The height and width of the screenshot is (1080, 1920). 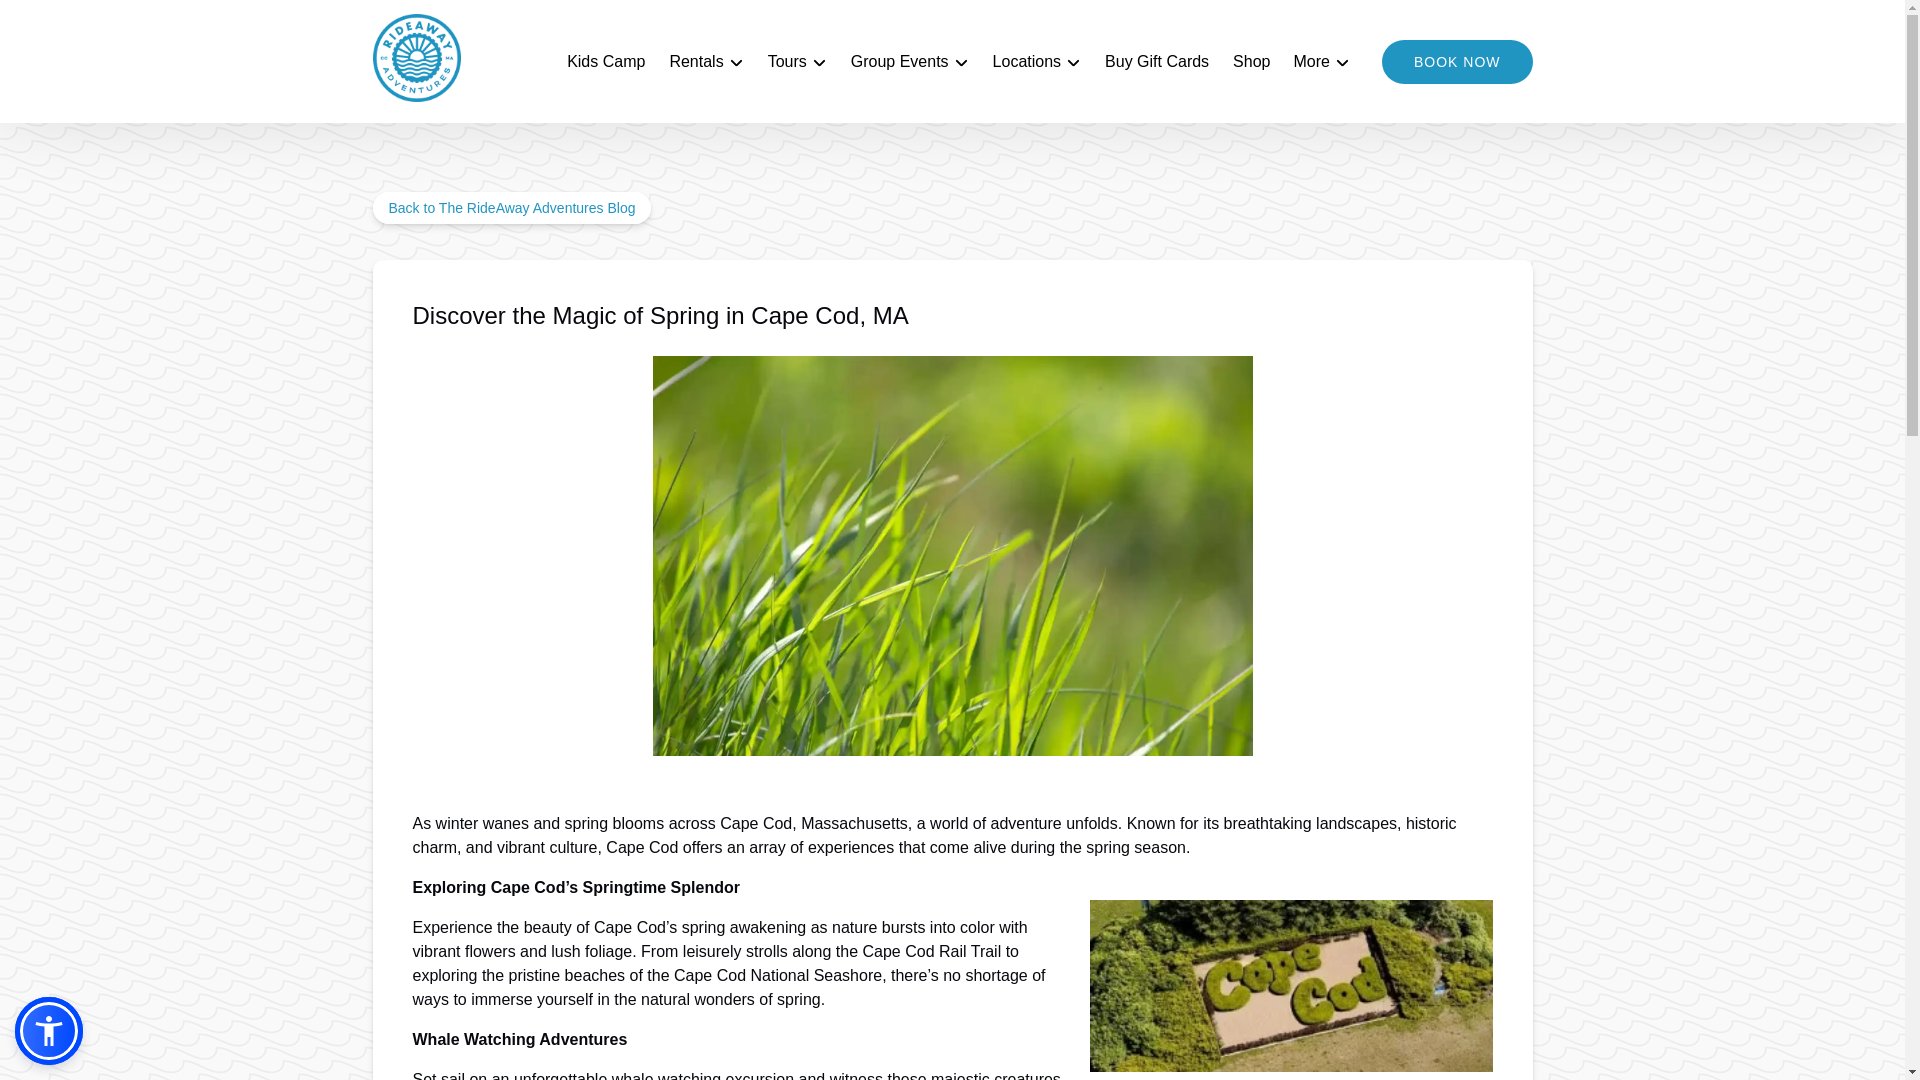 I want to click on Group Events, so click(x=910, y=62).